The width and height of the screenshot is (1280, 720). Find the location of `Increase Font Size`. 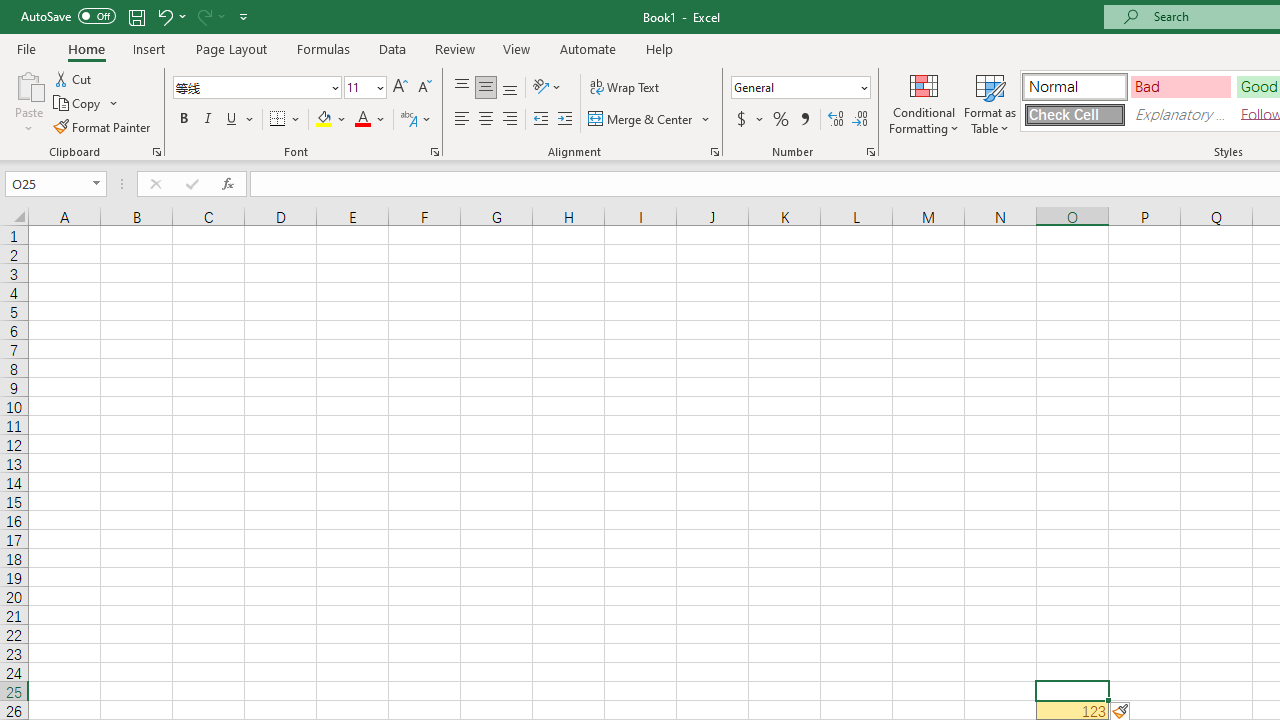

Increase Font Size is located at coordinates (400, 88).